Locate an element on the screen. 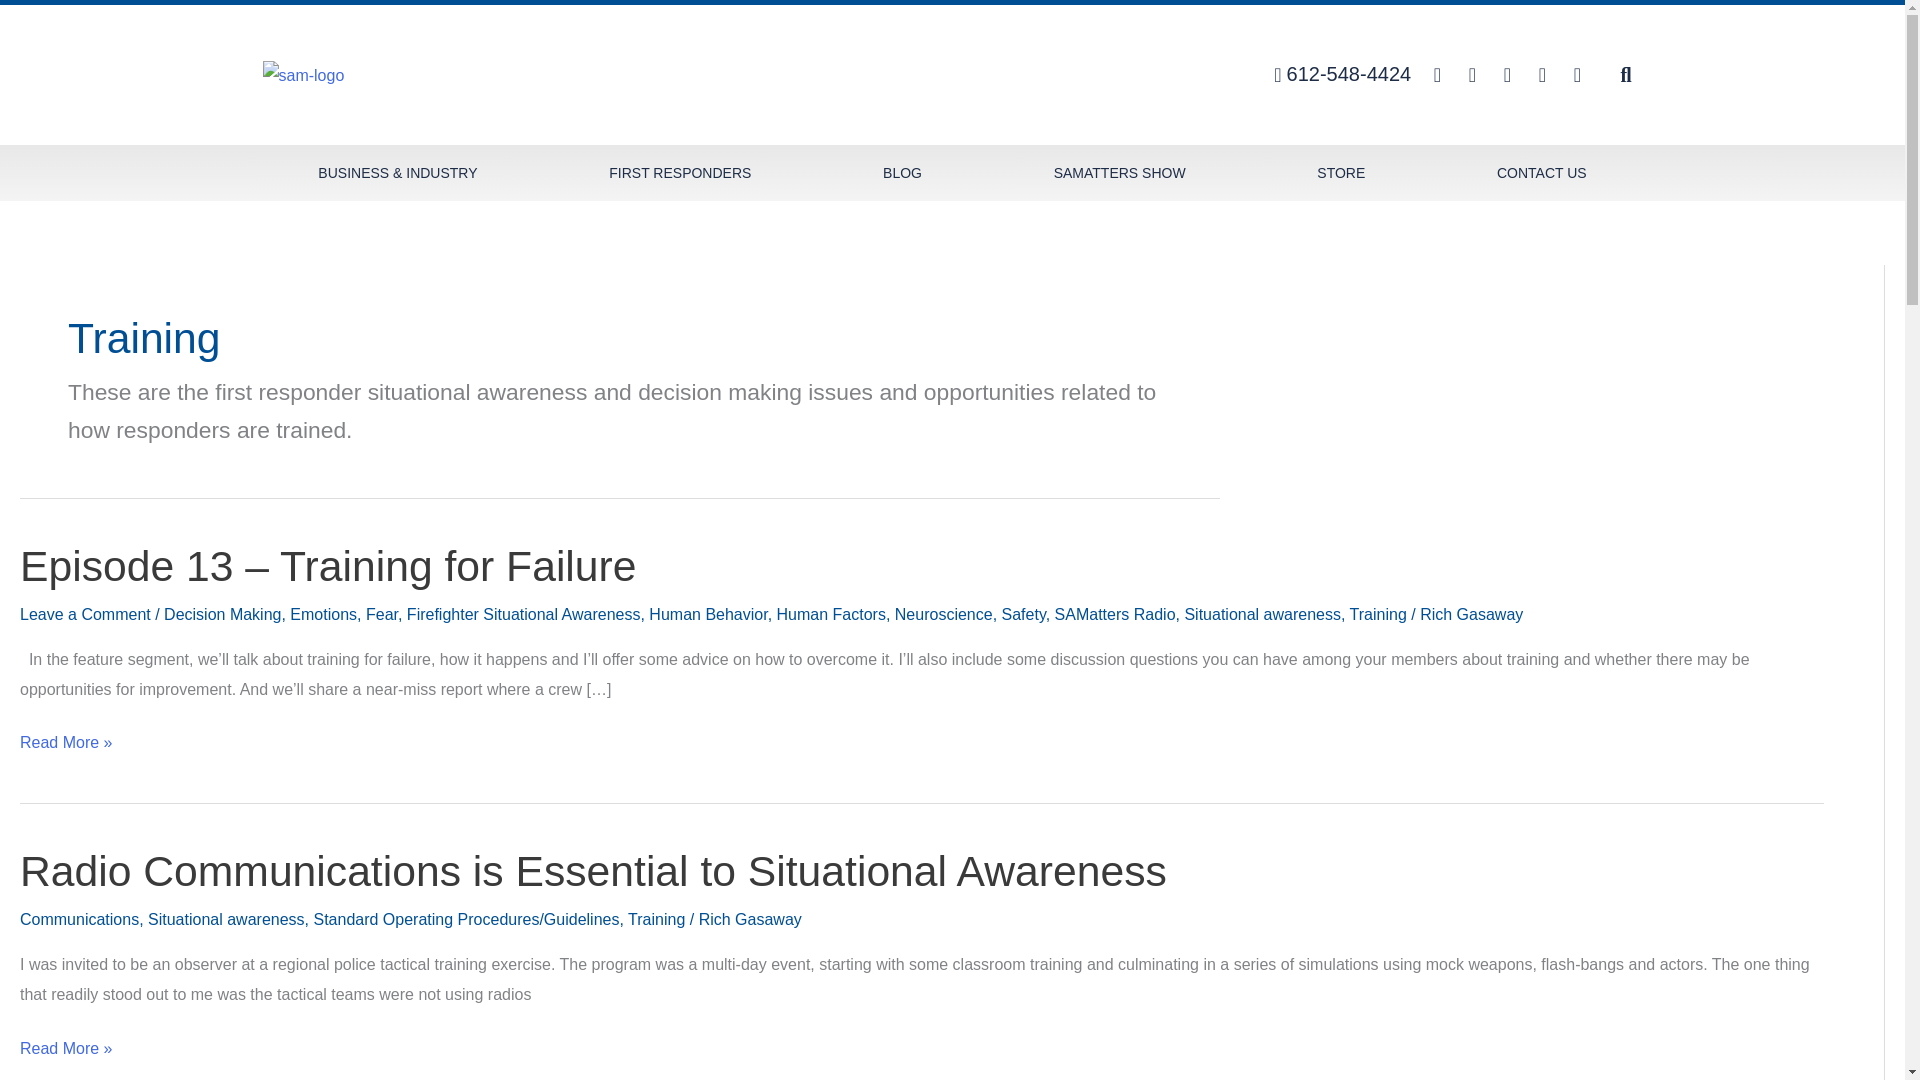 This screenshot has height=1080, width=1920. SAMATTERS SHOW is located at coordinates (1120, 172).